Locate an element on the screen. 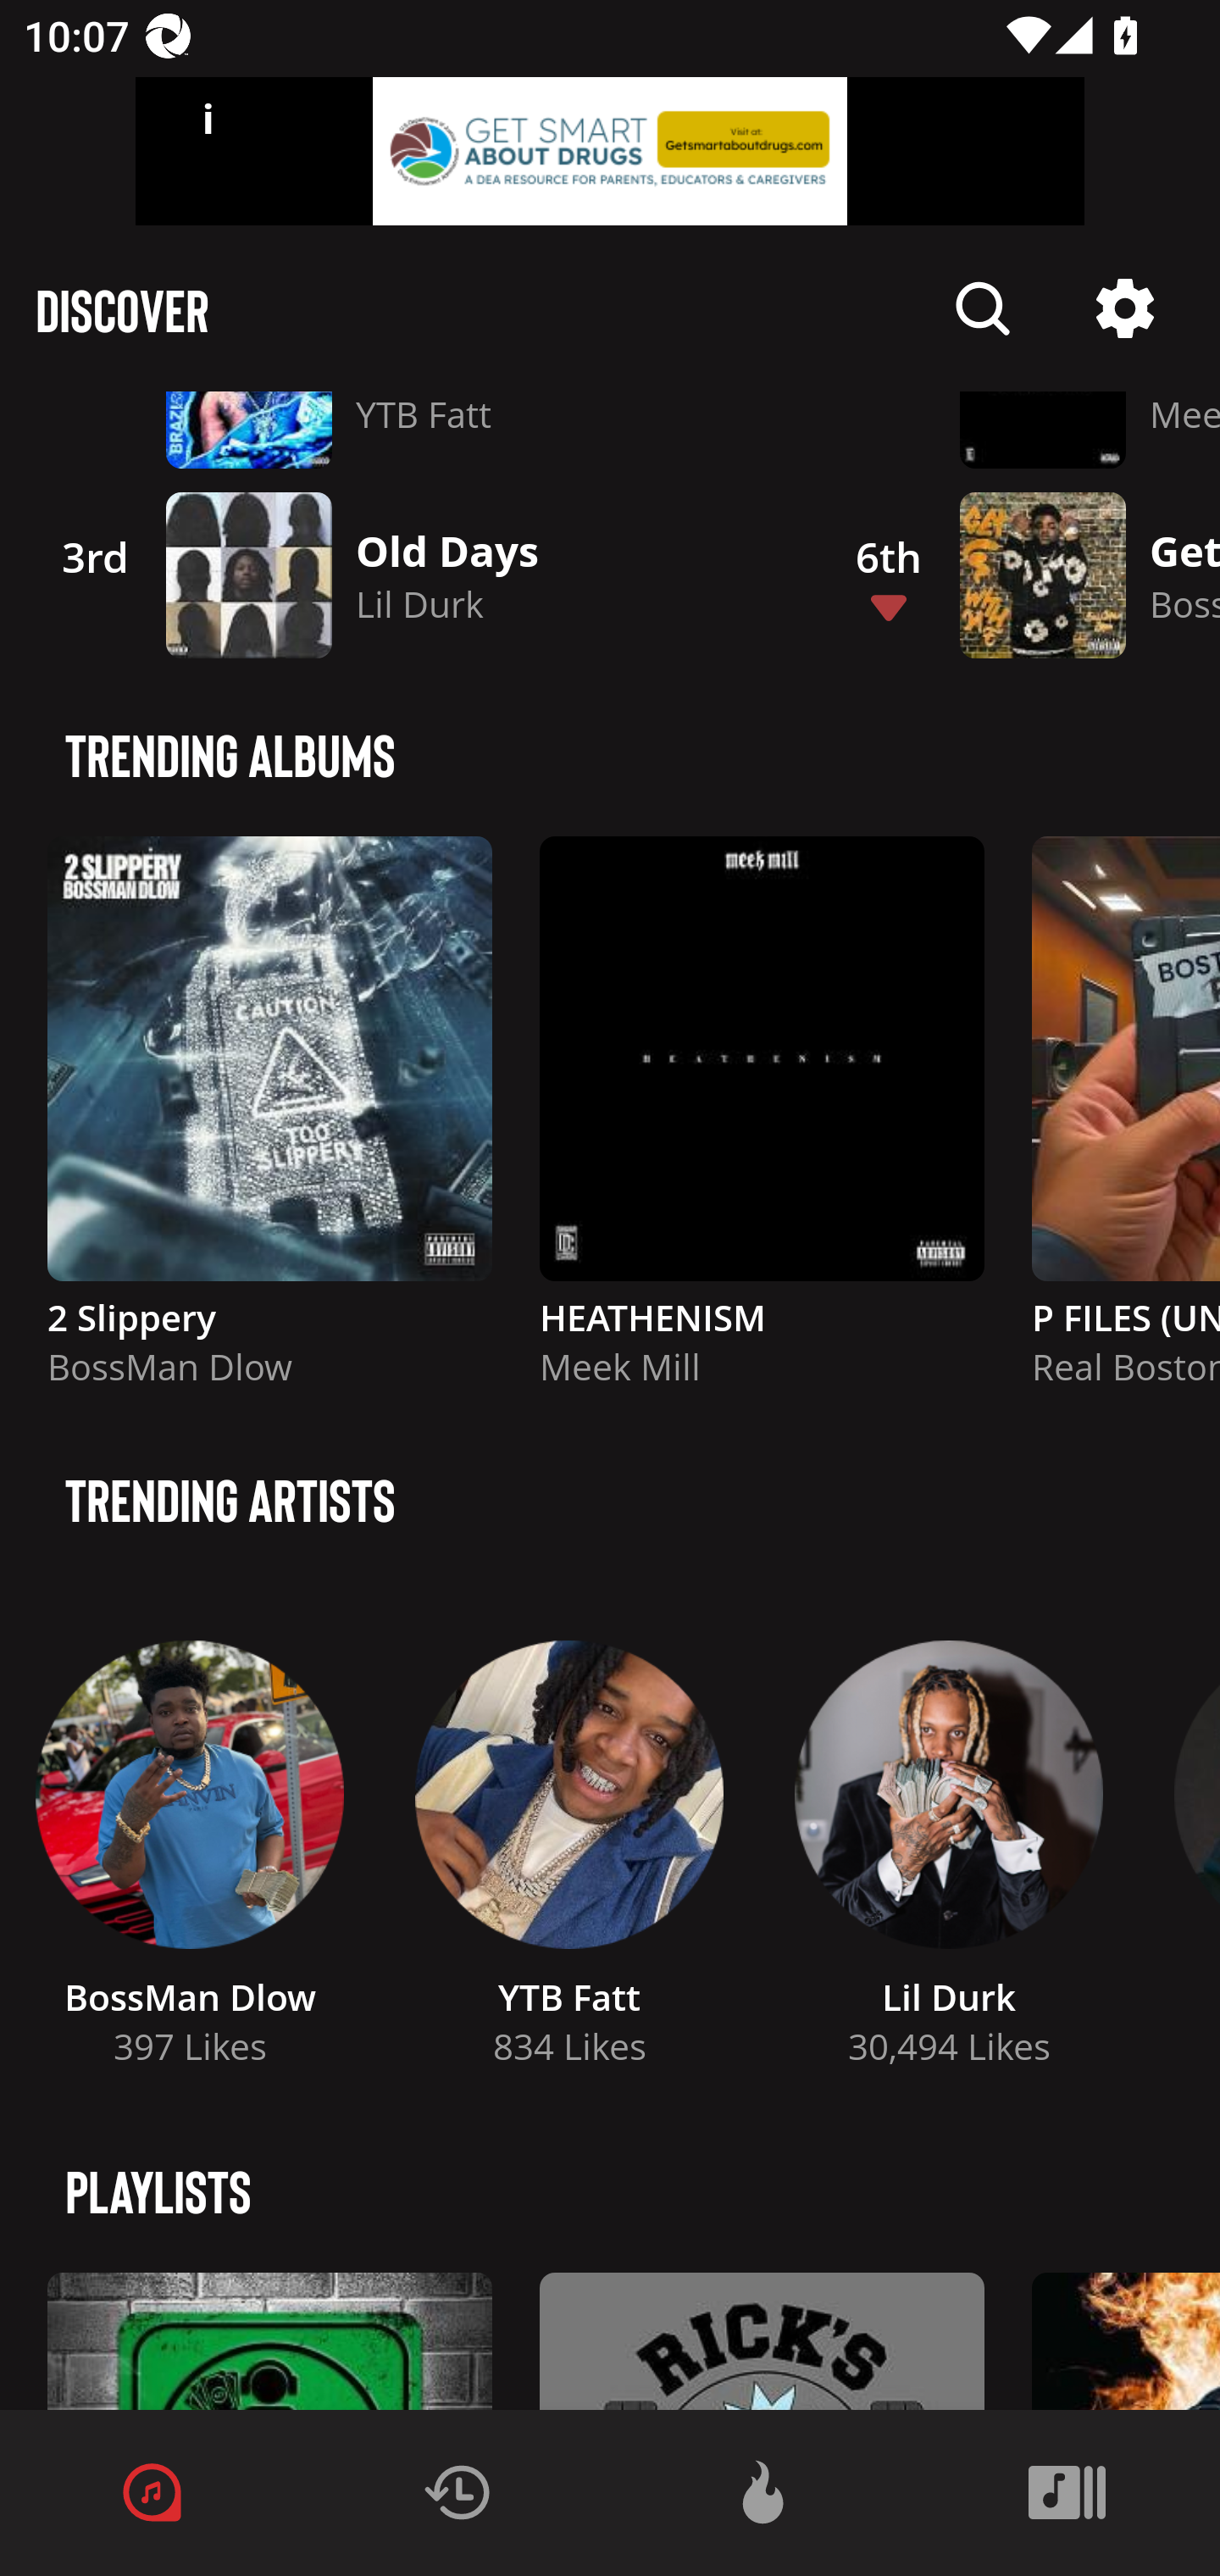  Description Lil Durk 30,494 Likes is located at coordinates (949, 1842).